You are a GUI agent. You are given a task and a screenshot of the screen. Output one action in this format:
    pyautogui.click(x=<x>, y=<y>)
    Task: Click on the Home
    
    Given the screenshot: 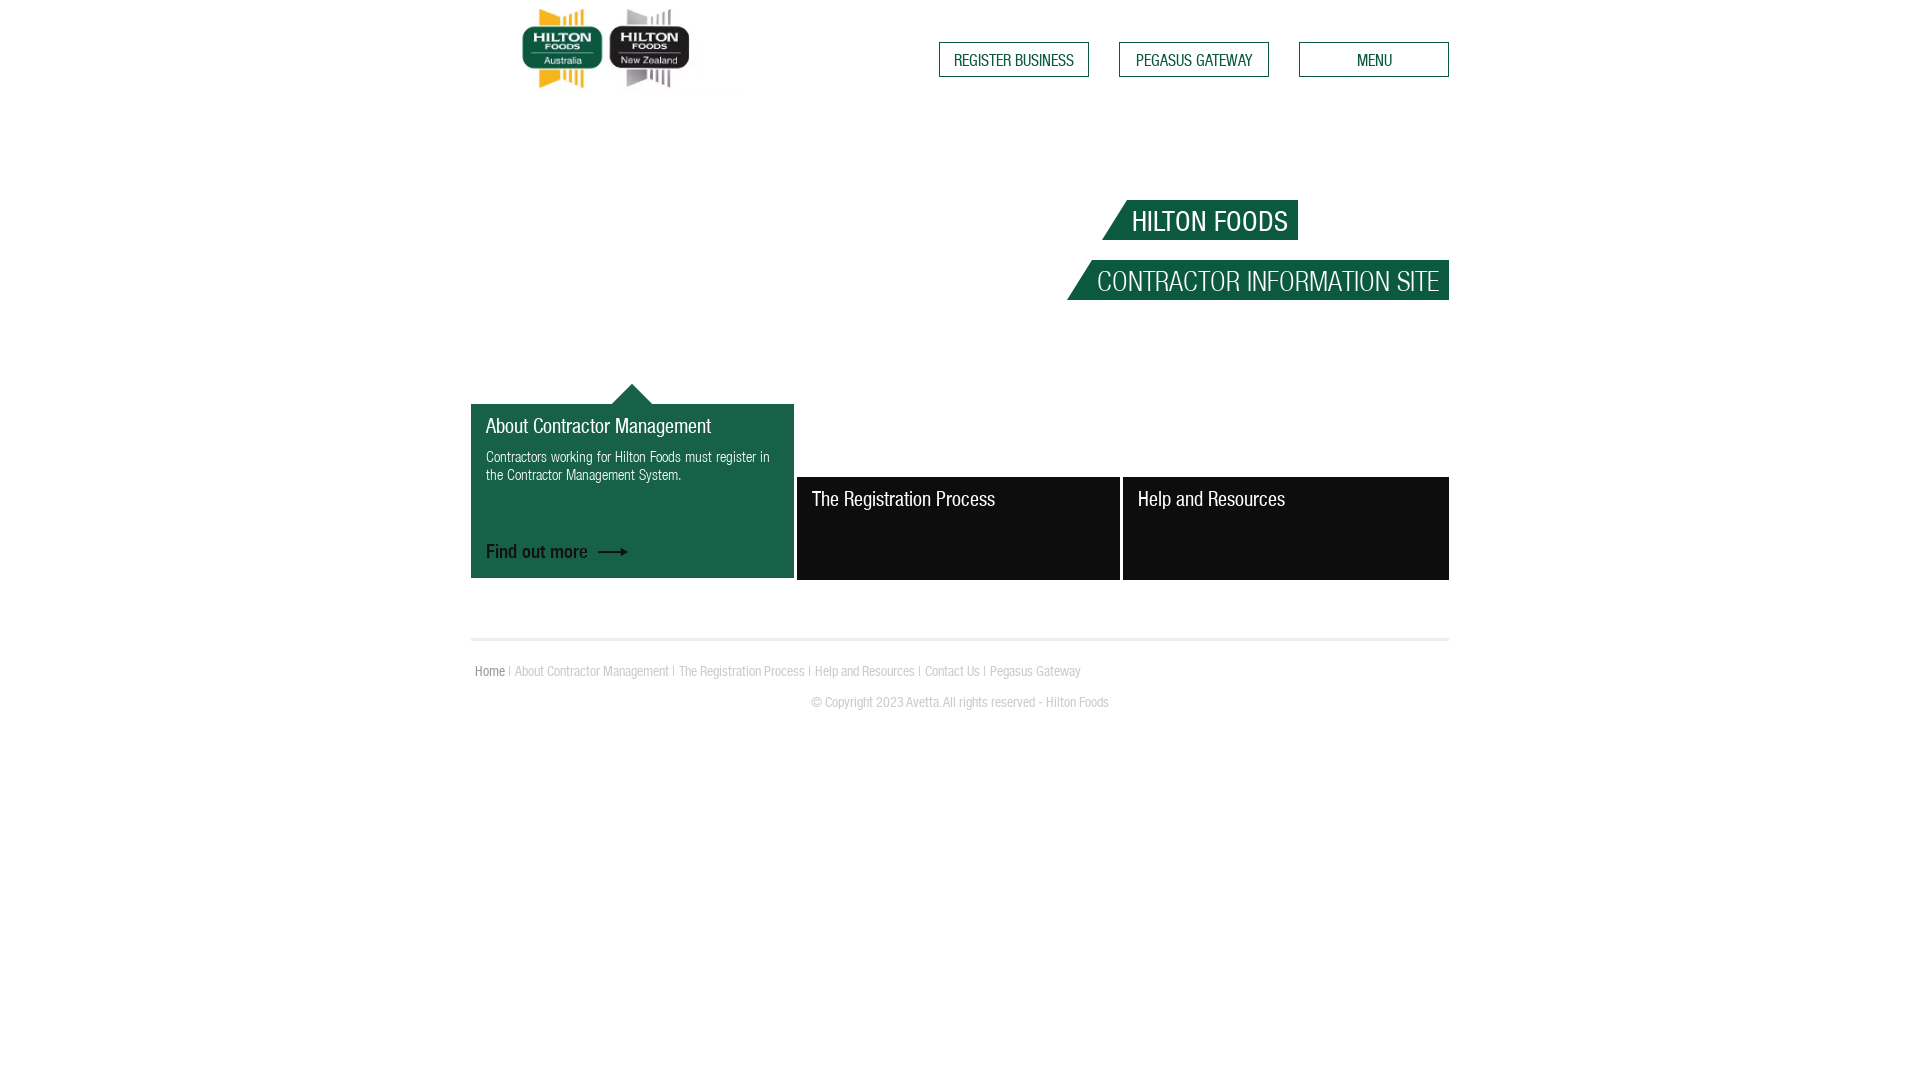 What is the action you would take?
    pyautogui.click(x=490, y=671)
    